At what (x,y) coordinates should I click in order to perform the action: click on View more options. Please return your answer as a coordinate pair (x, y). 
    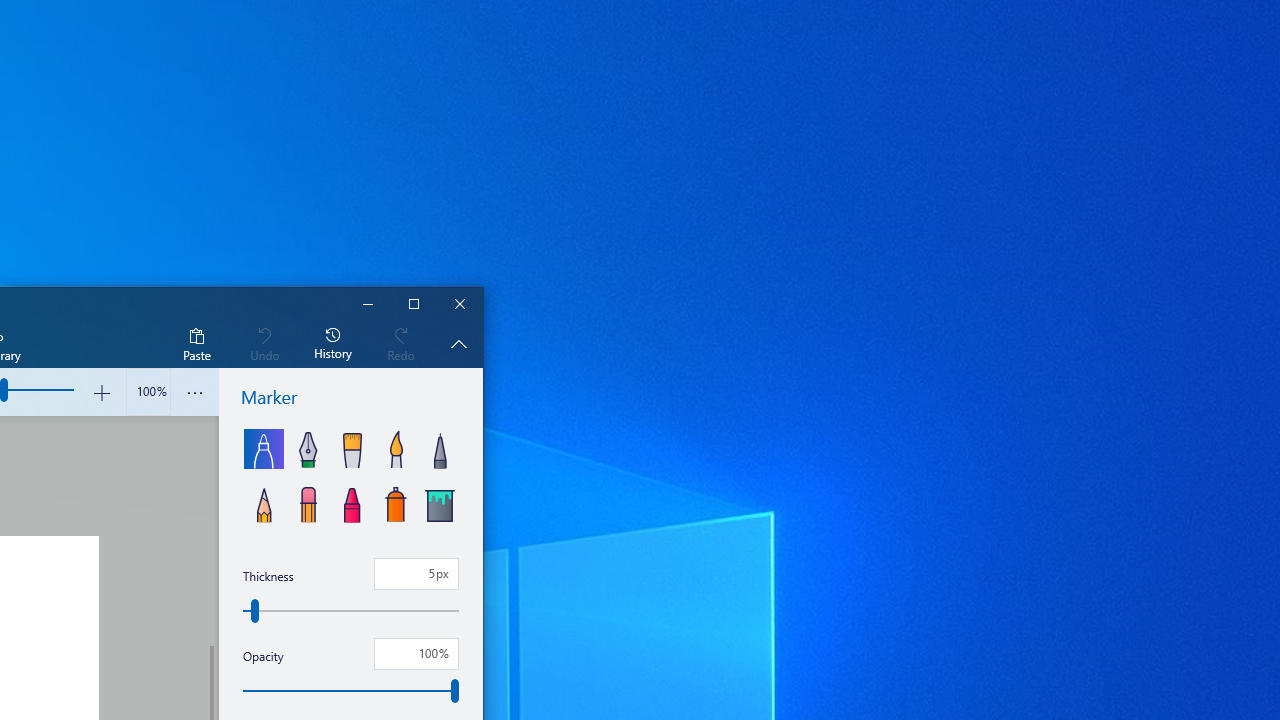
    Looking at the image, I should click on (194, 392).